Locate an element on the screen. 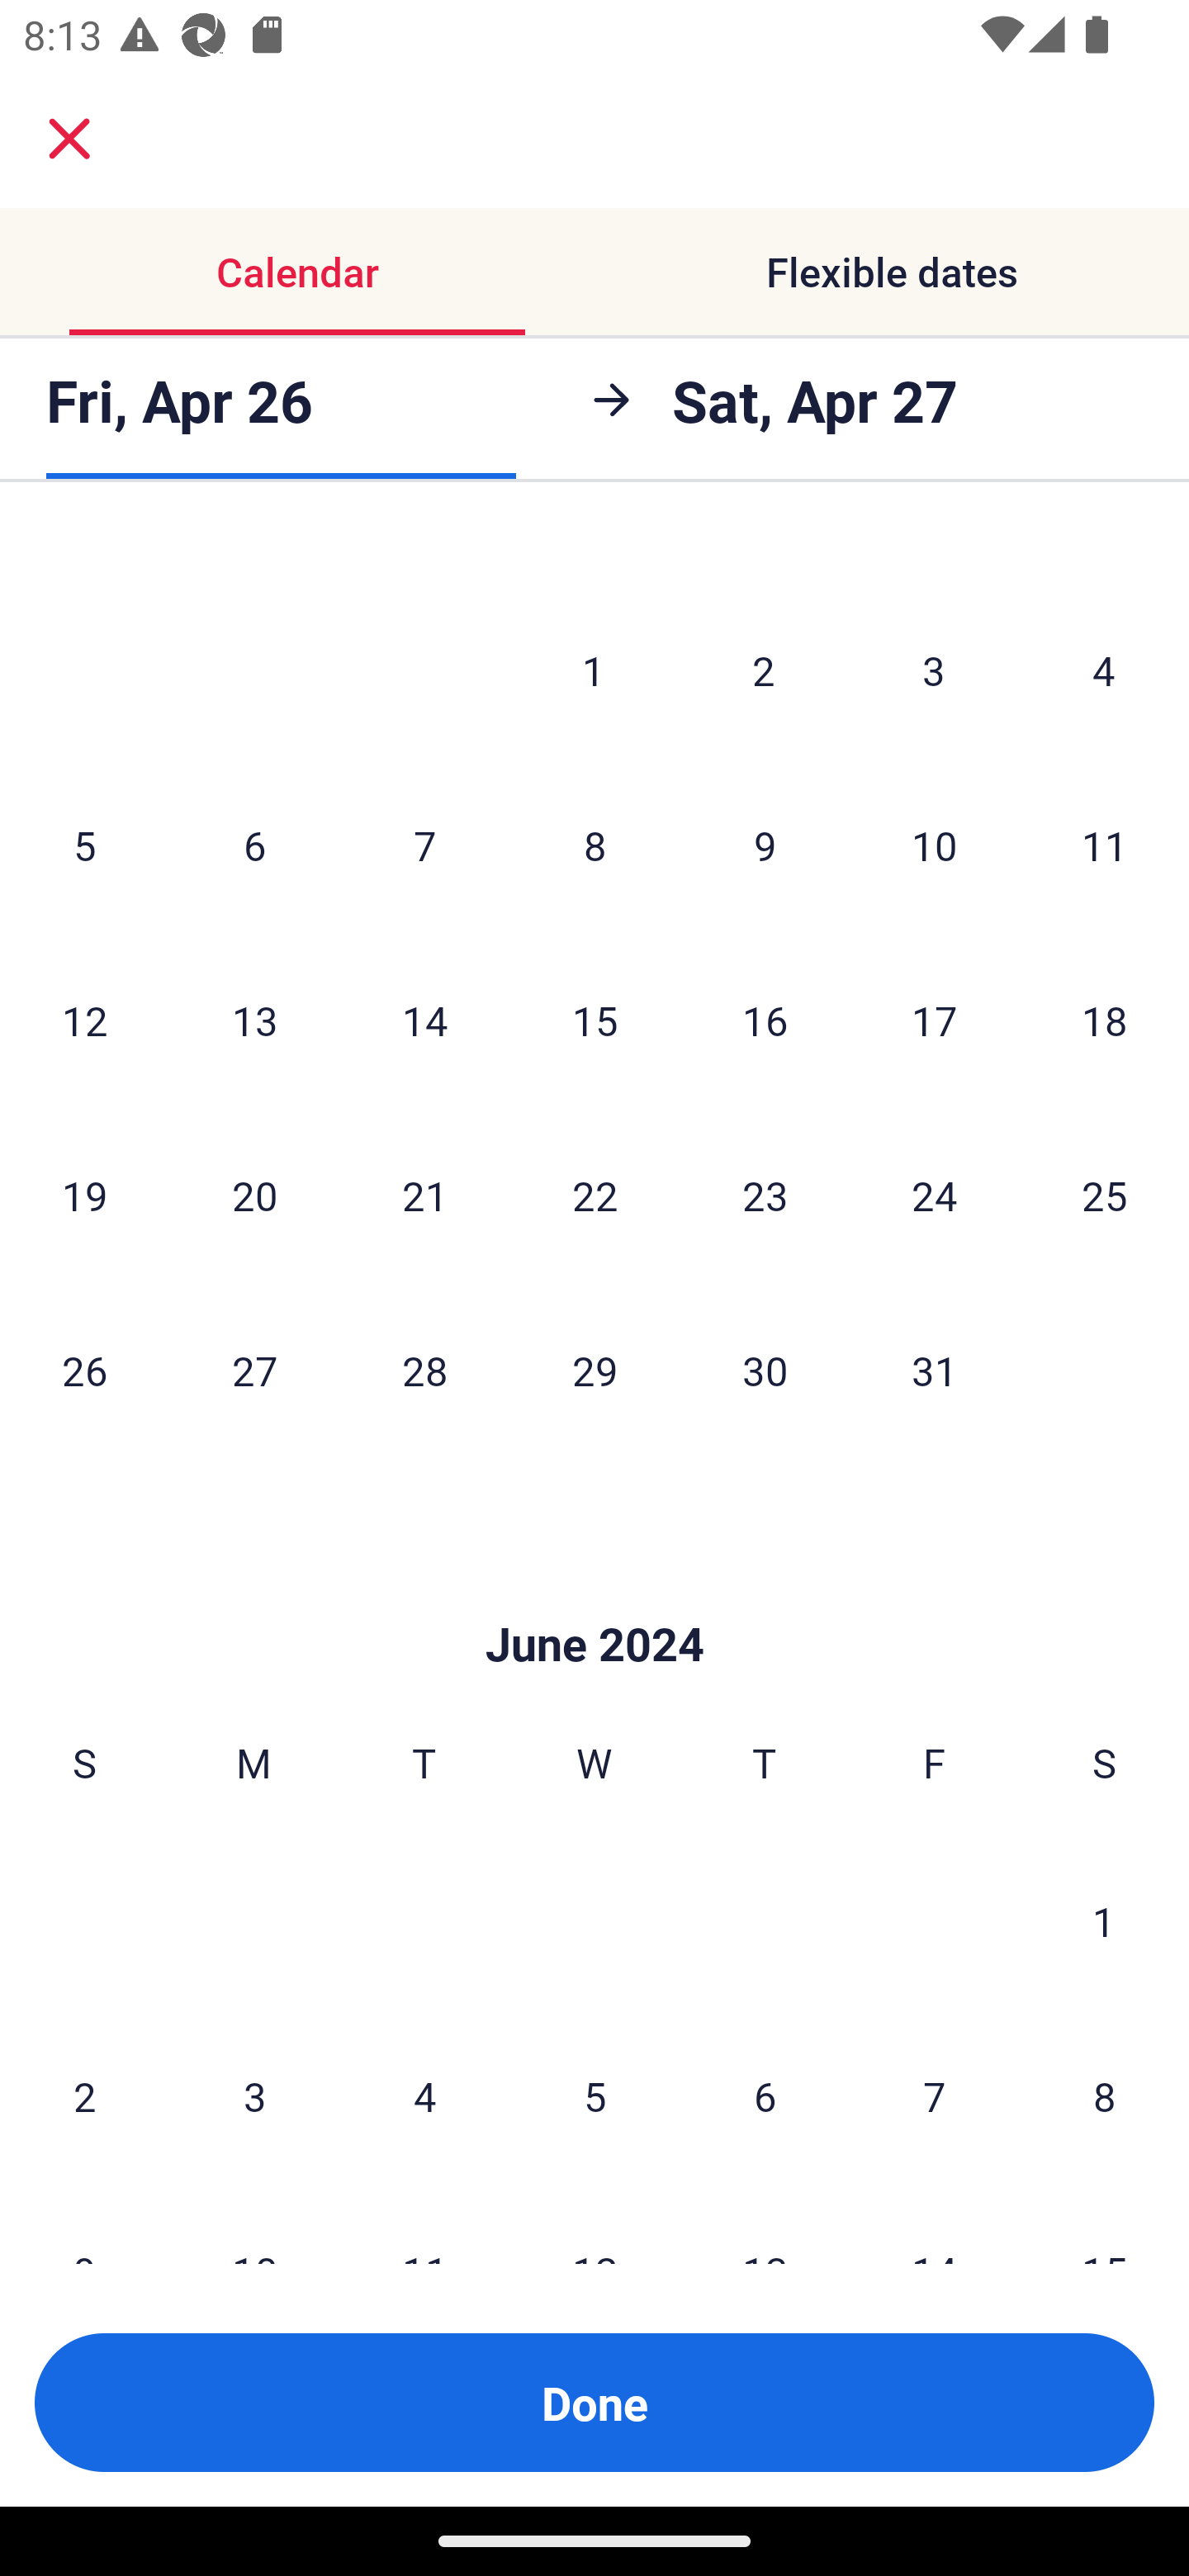 Image resolution: width=1189 pixels, height=2576 pixels. 25 Saturday, May 25, 2024 is located at coordinates (1105, 1195).